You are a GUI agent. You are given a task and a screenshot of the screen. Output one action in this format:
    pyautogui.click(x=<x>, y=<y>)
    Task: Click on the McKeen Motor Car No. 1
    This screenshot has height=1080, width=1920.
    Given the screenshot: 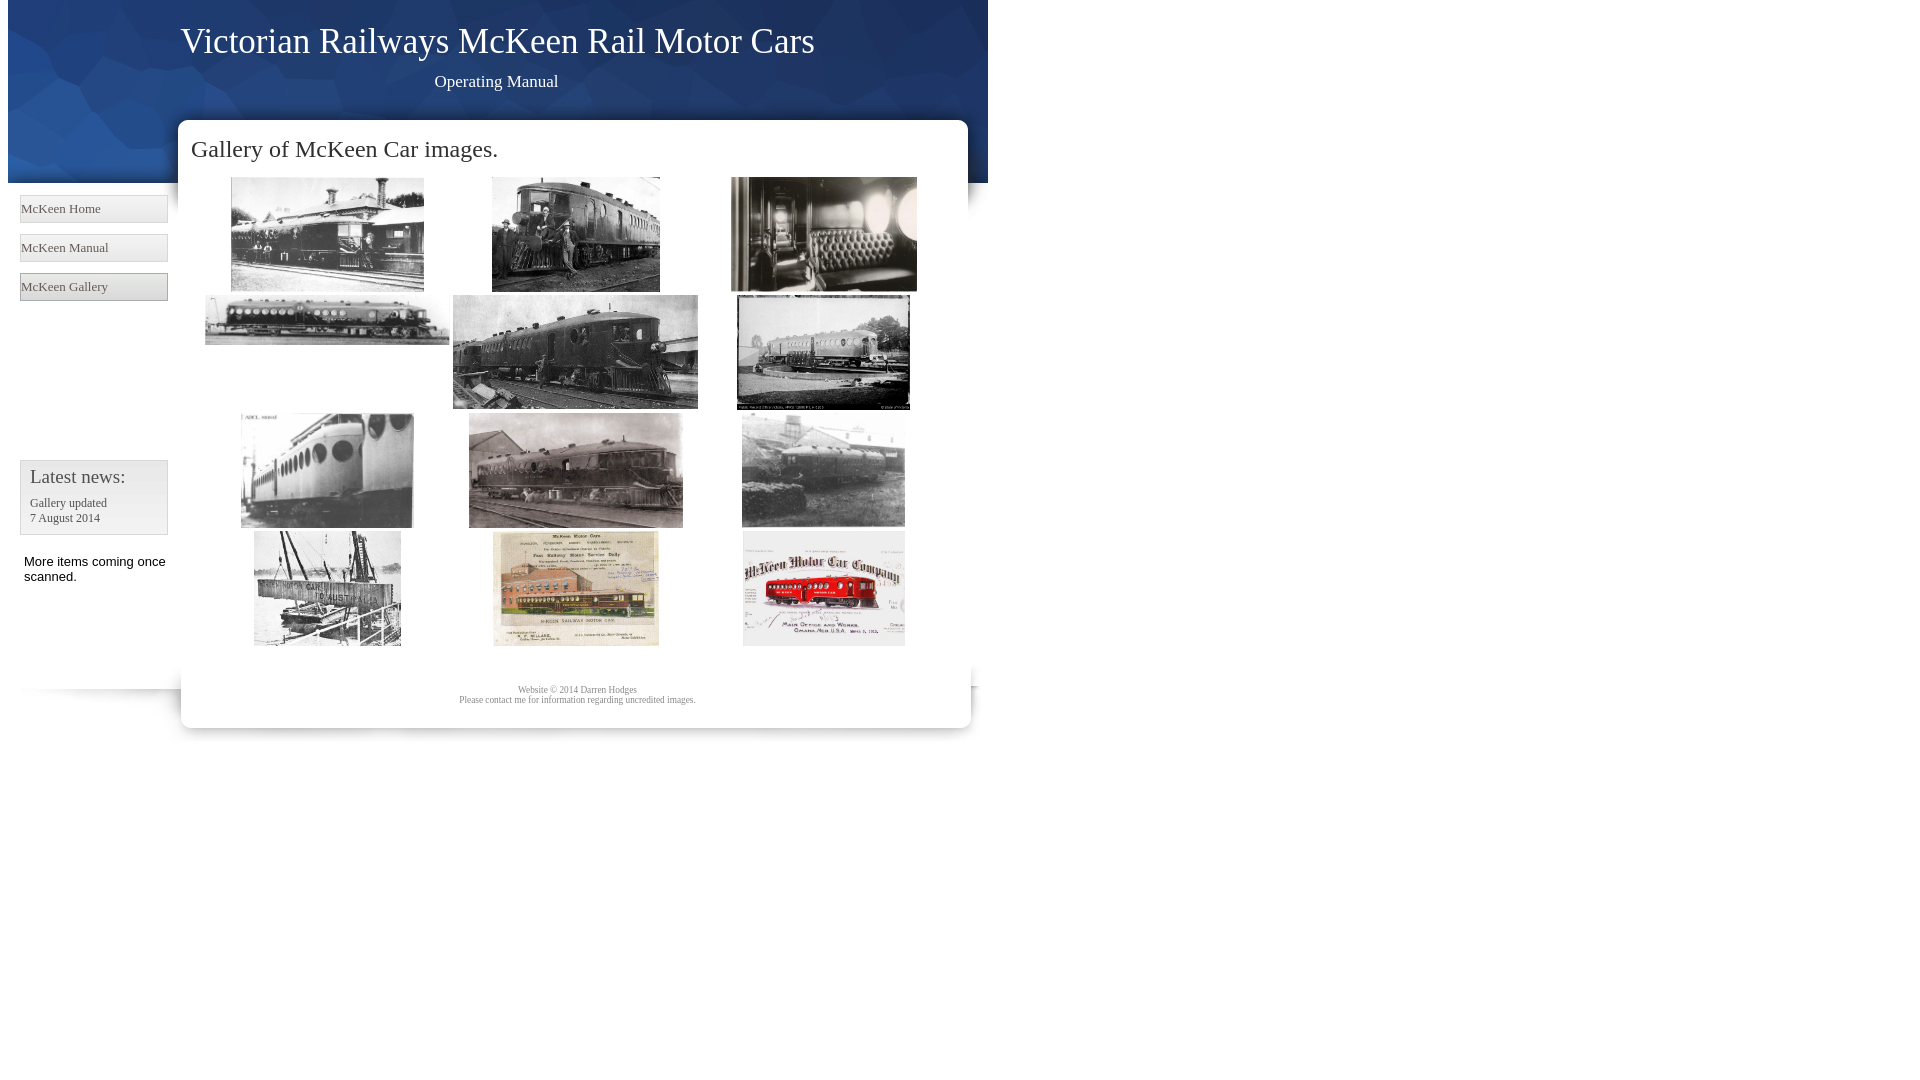 What is the action you would take?
    pyautogui.click(x=575, y=524)
    